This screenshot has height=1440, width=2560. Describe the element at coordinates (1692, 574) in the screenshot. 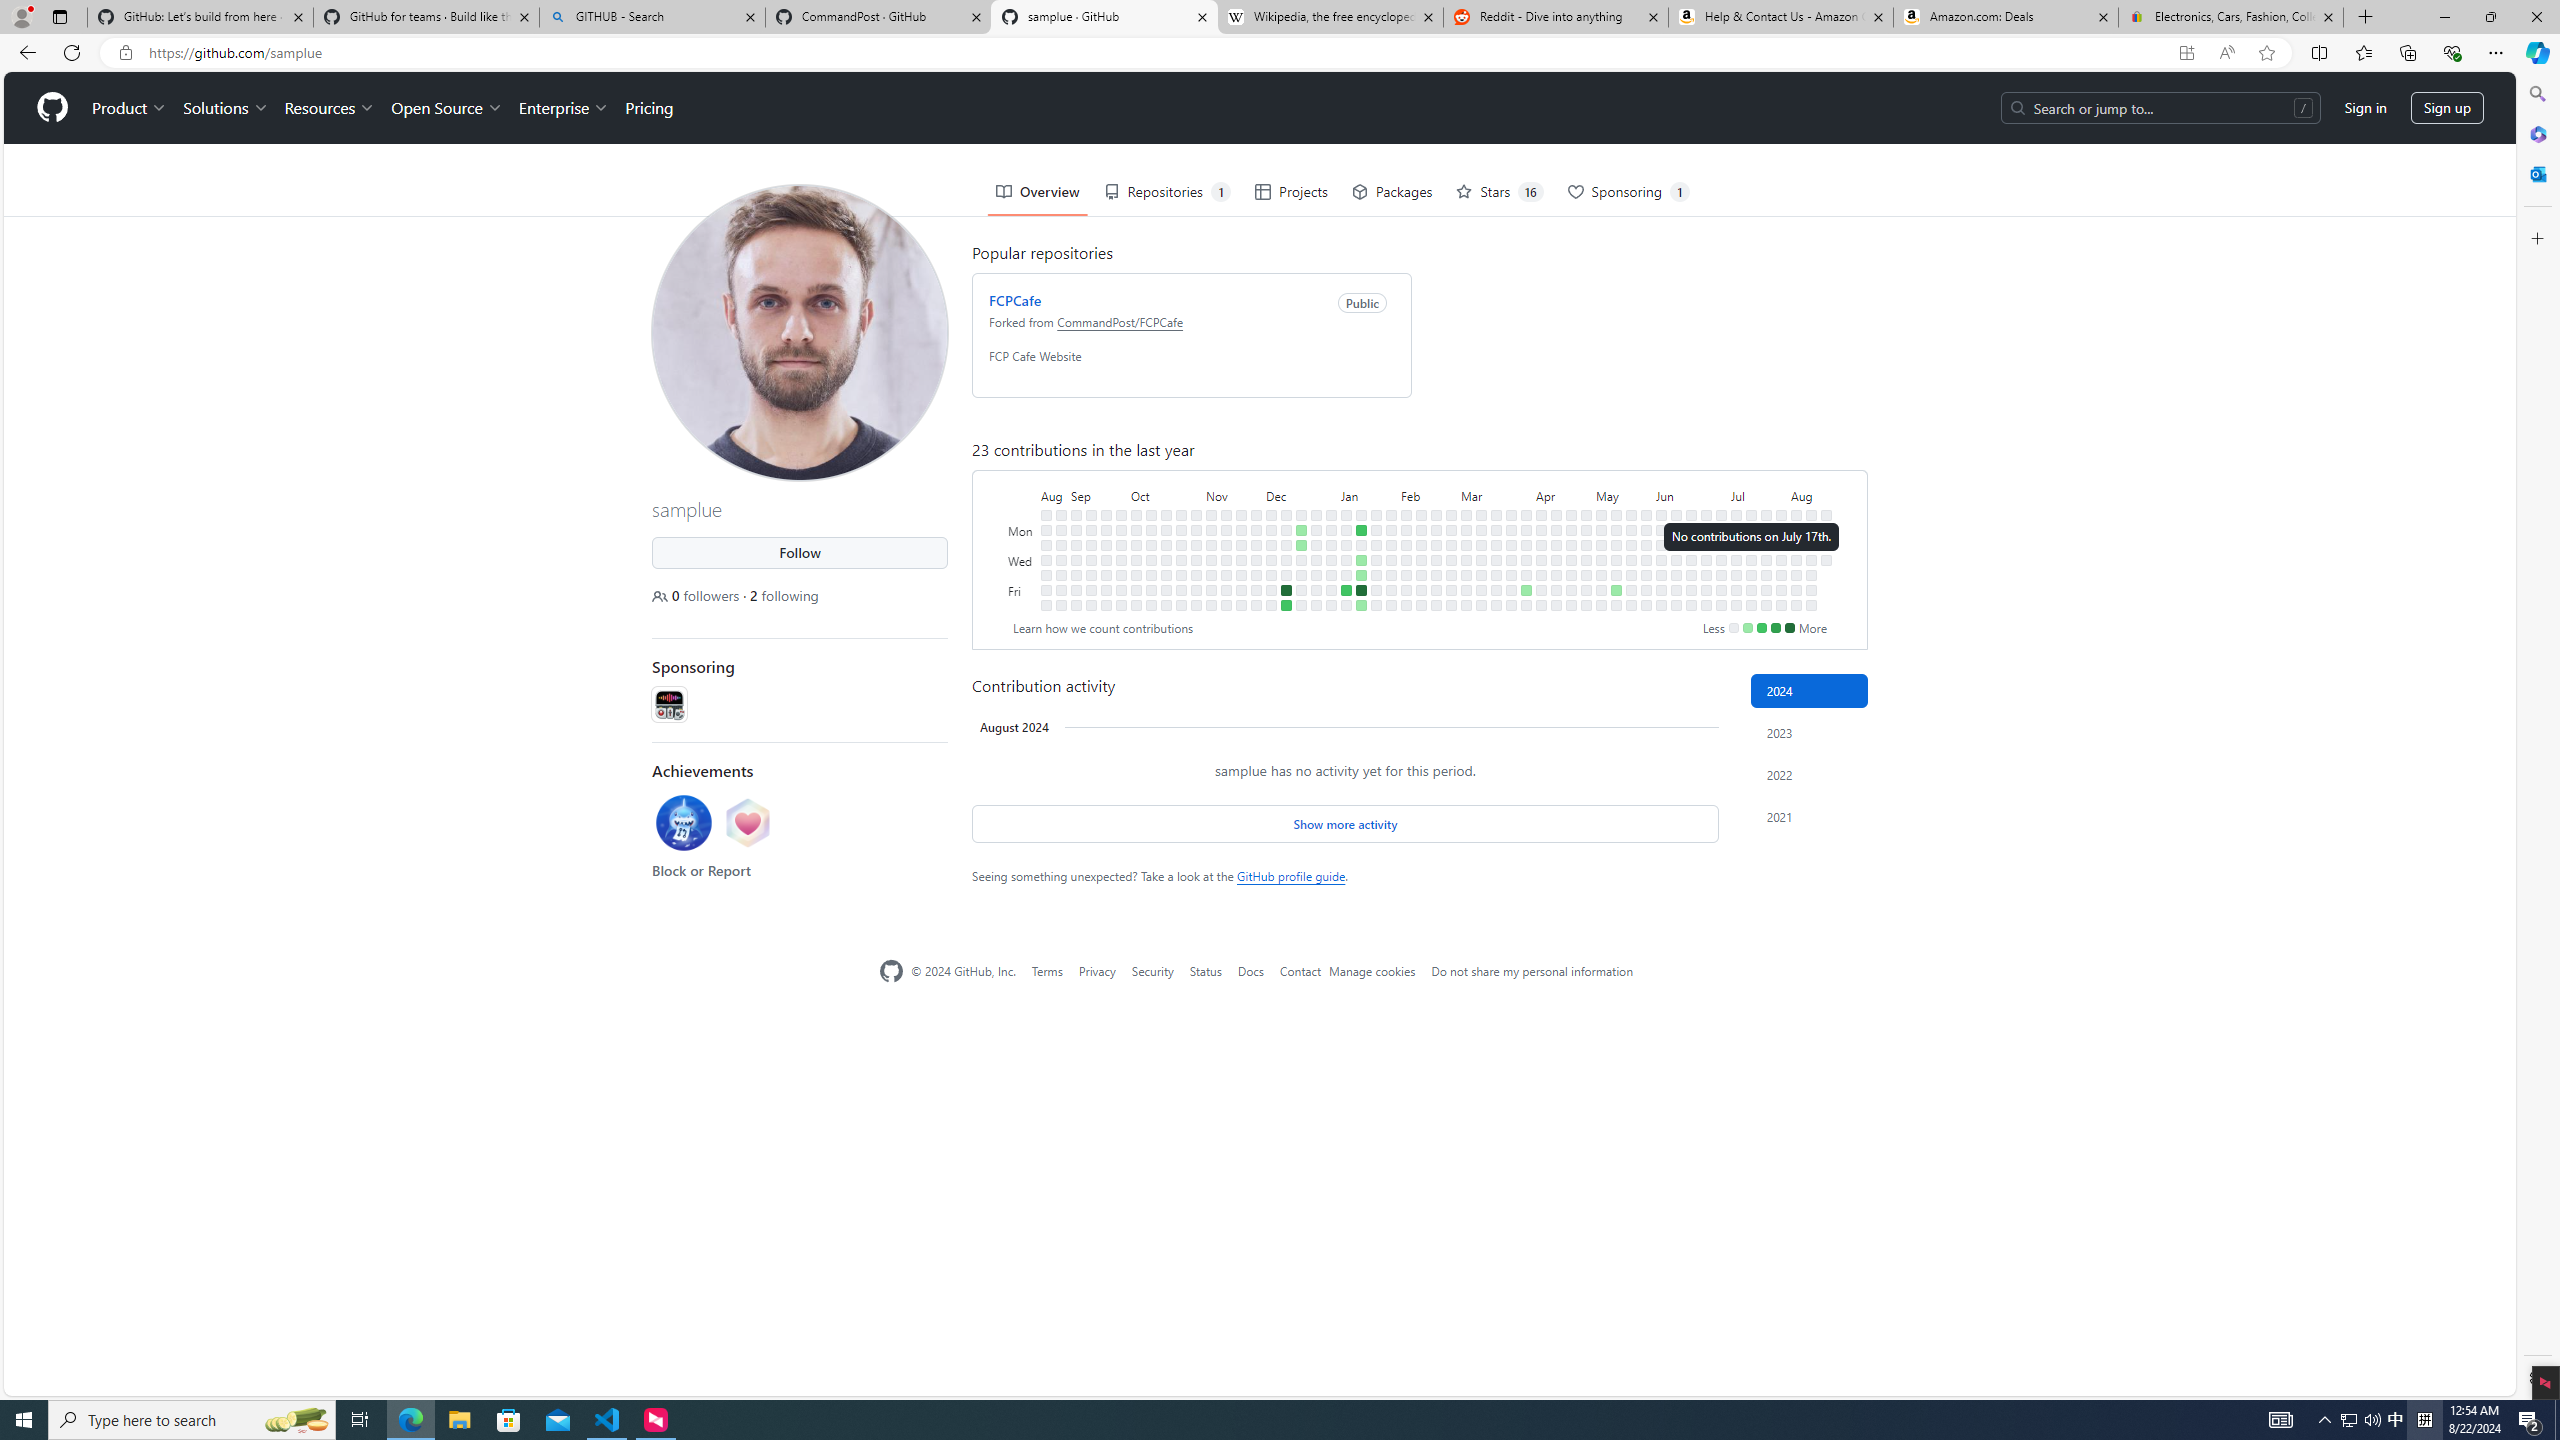

I see `No contributions on June 20th.` at that location.